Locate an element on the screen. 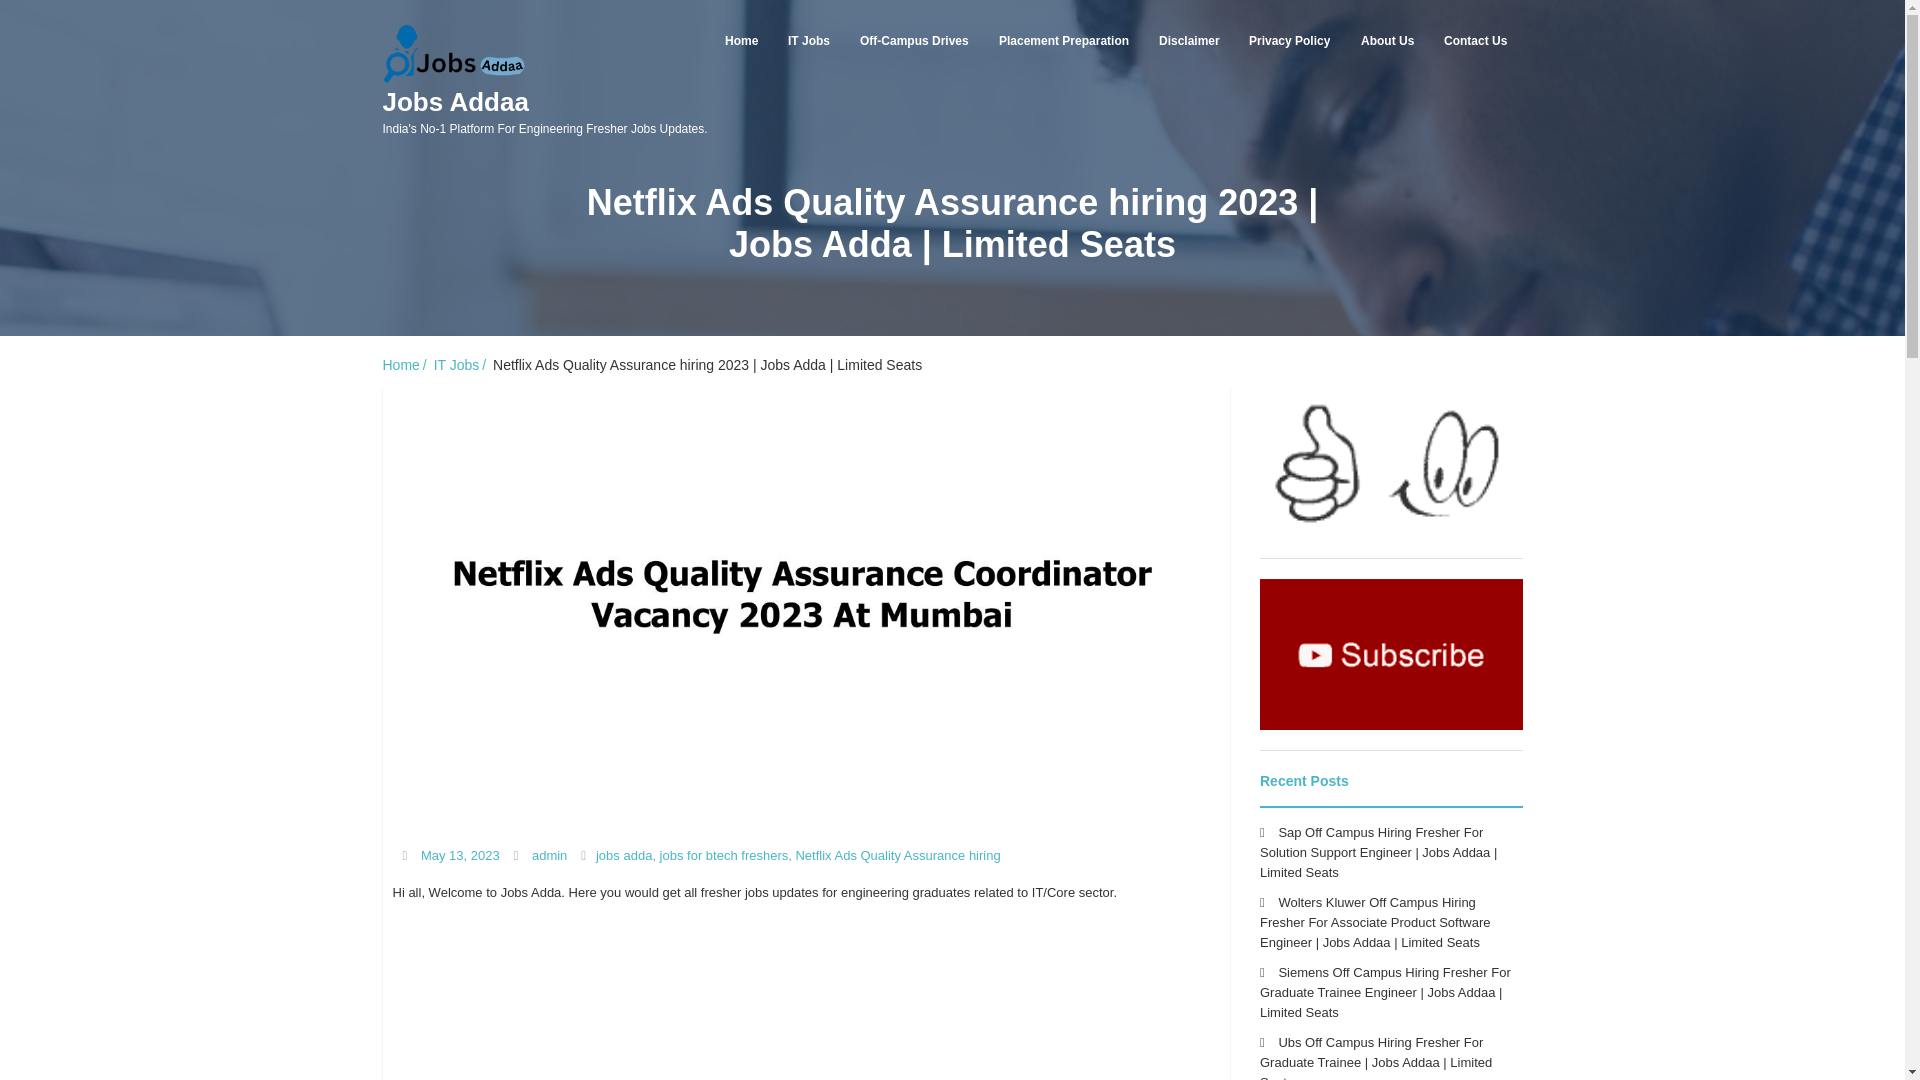 This screenshot has height=1080, width=1920. Home is located at coordinates (405, 364).